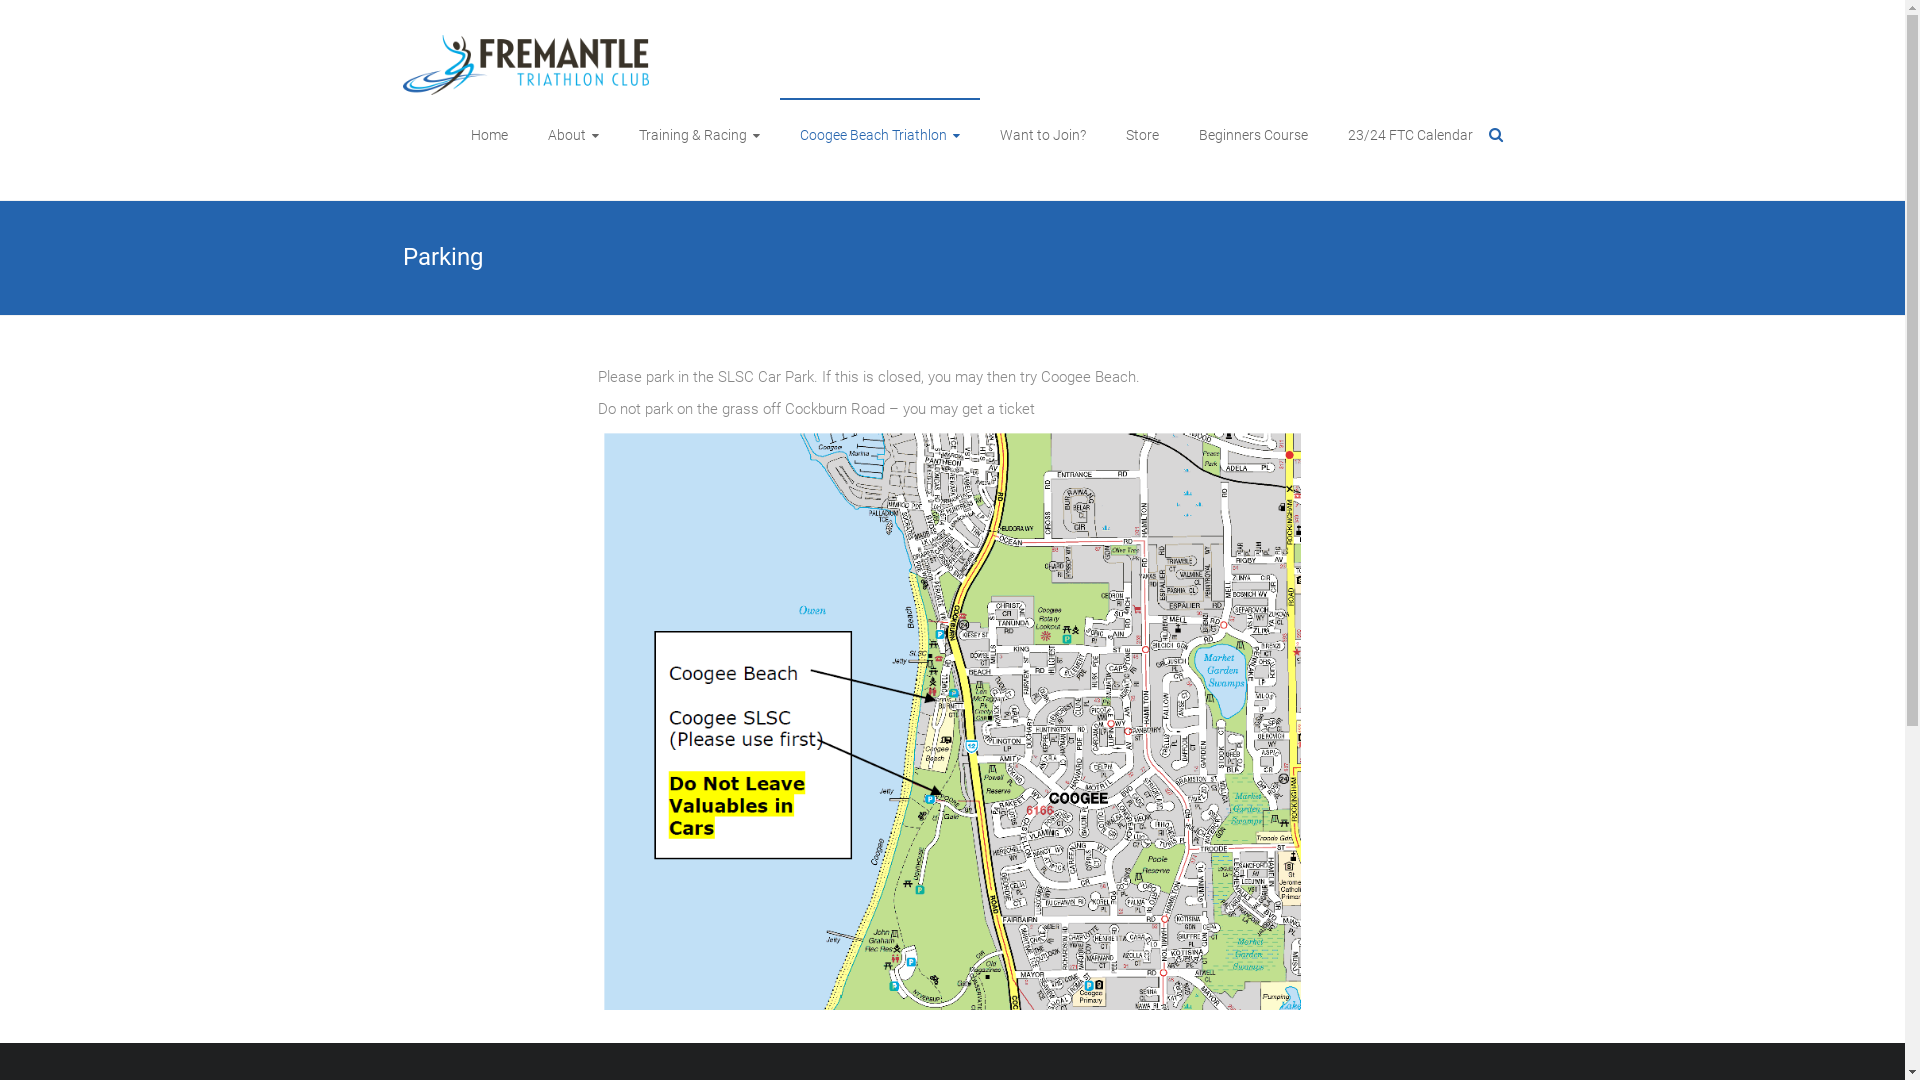  Describe the element at coordinates (1410, 135) in the screenshot. I see `23/24 FTC Calendar` at that location.